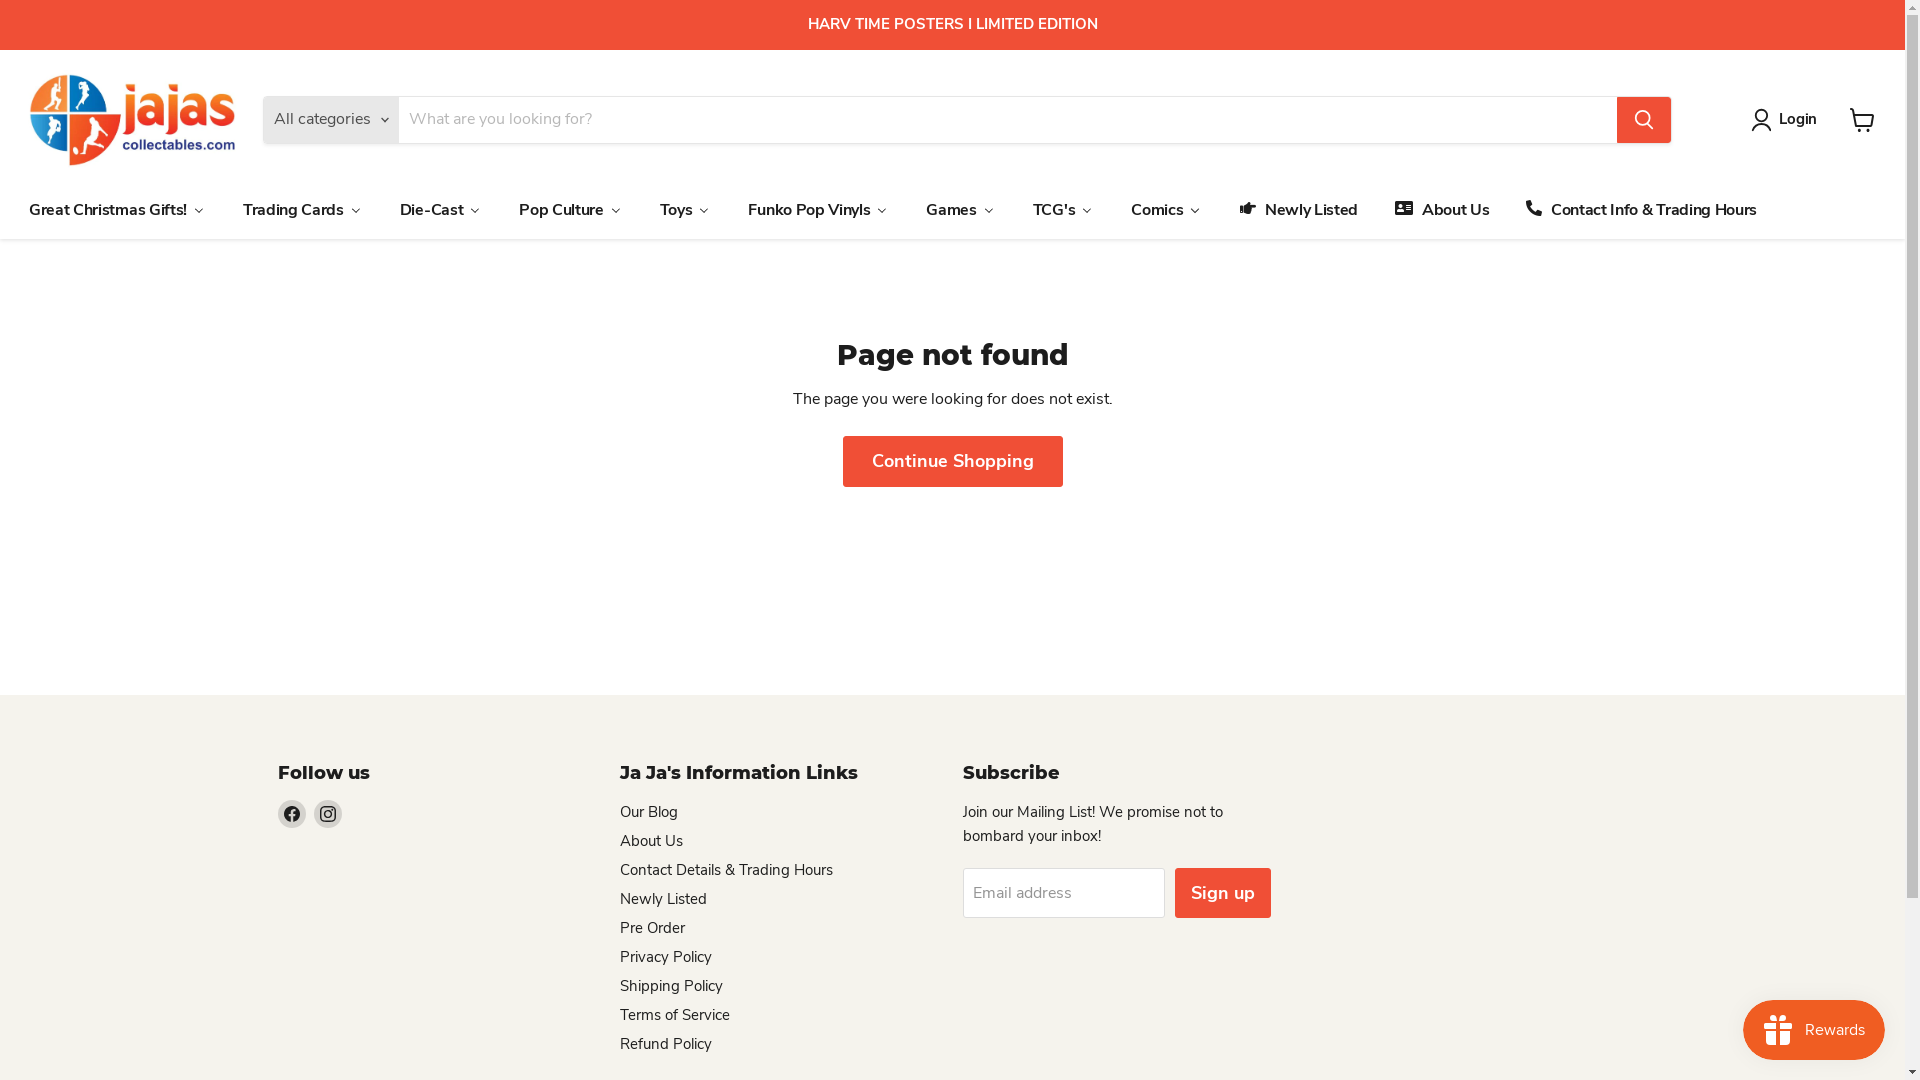 The width and height of the screenshot is (1920, 1080). I want to click on Privacy Policy, so click(666, 957).